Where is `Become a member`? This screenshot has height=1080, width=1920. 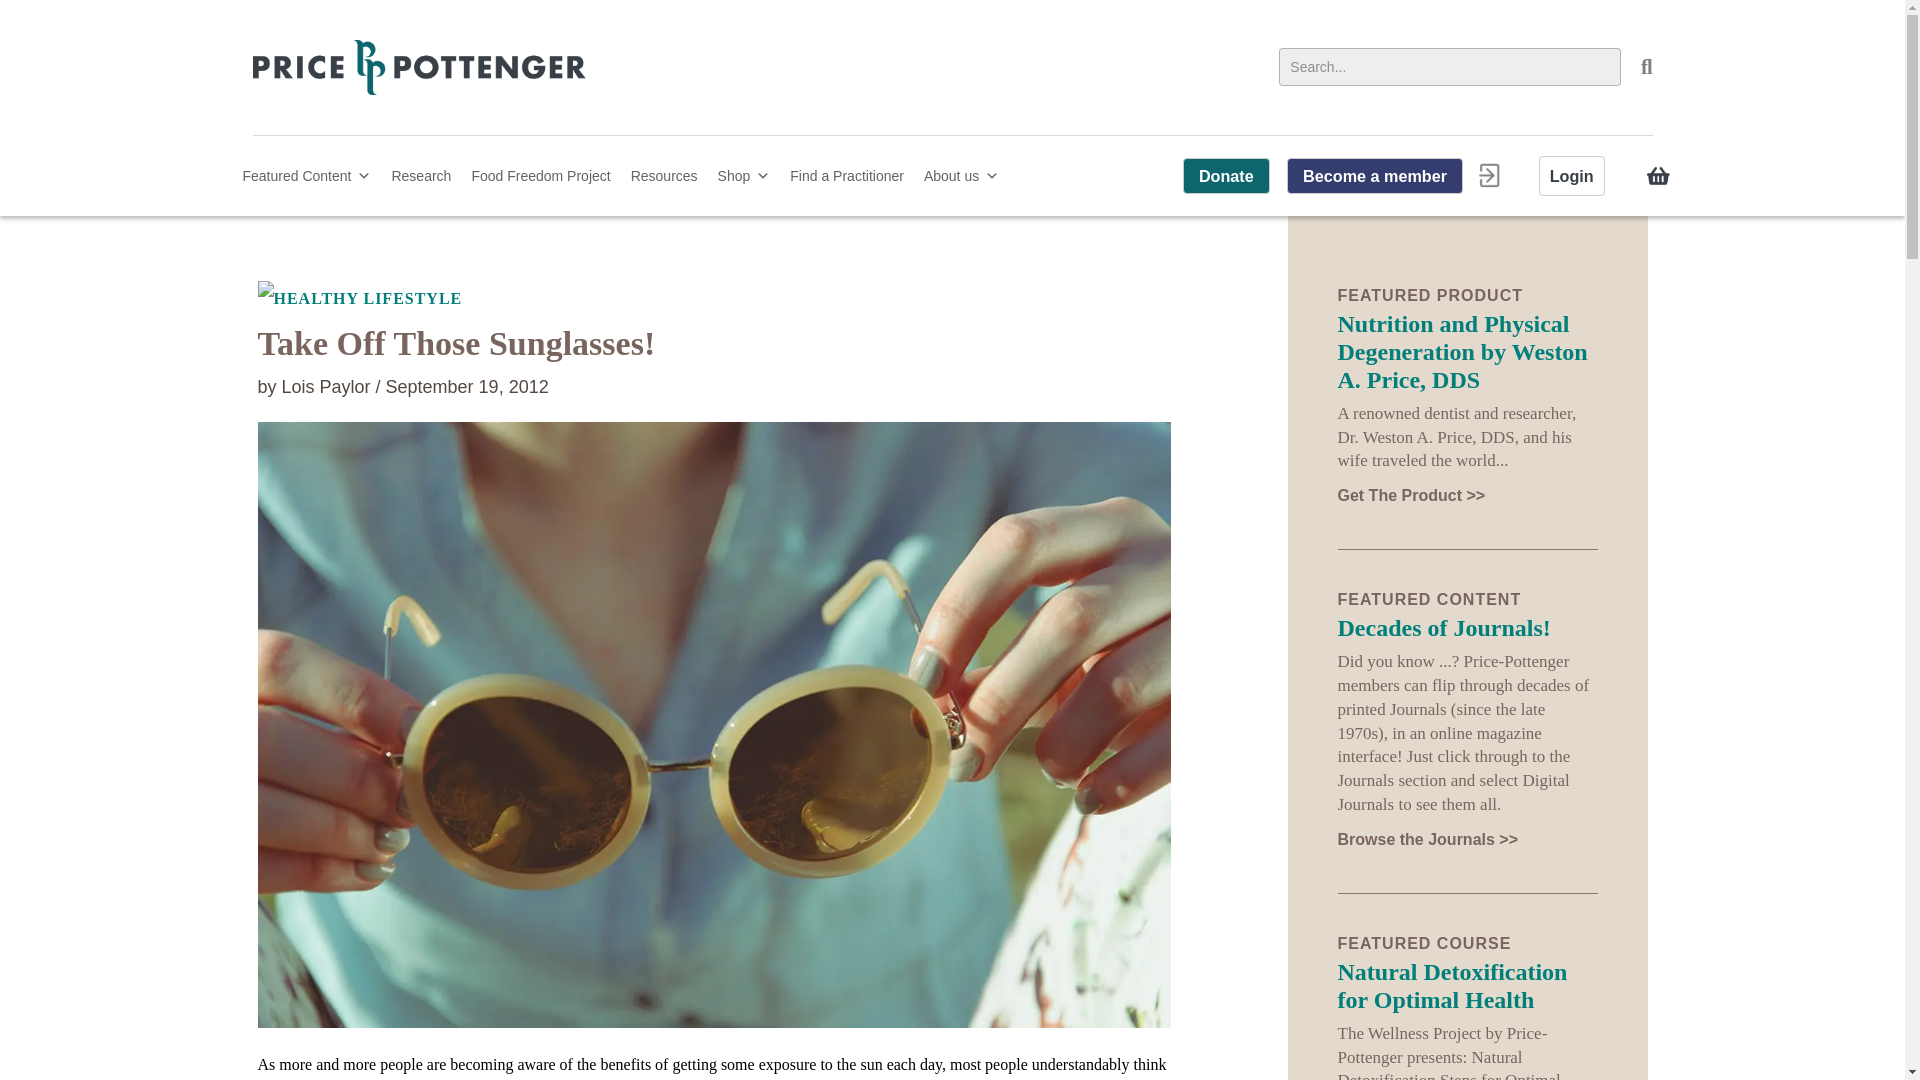 Become a member is located at coordinates (1374, 176).